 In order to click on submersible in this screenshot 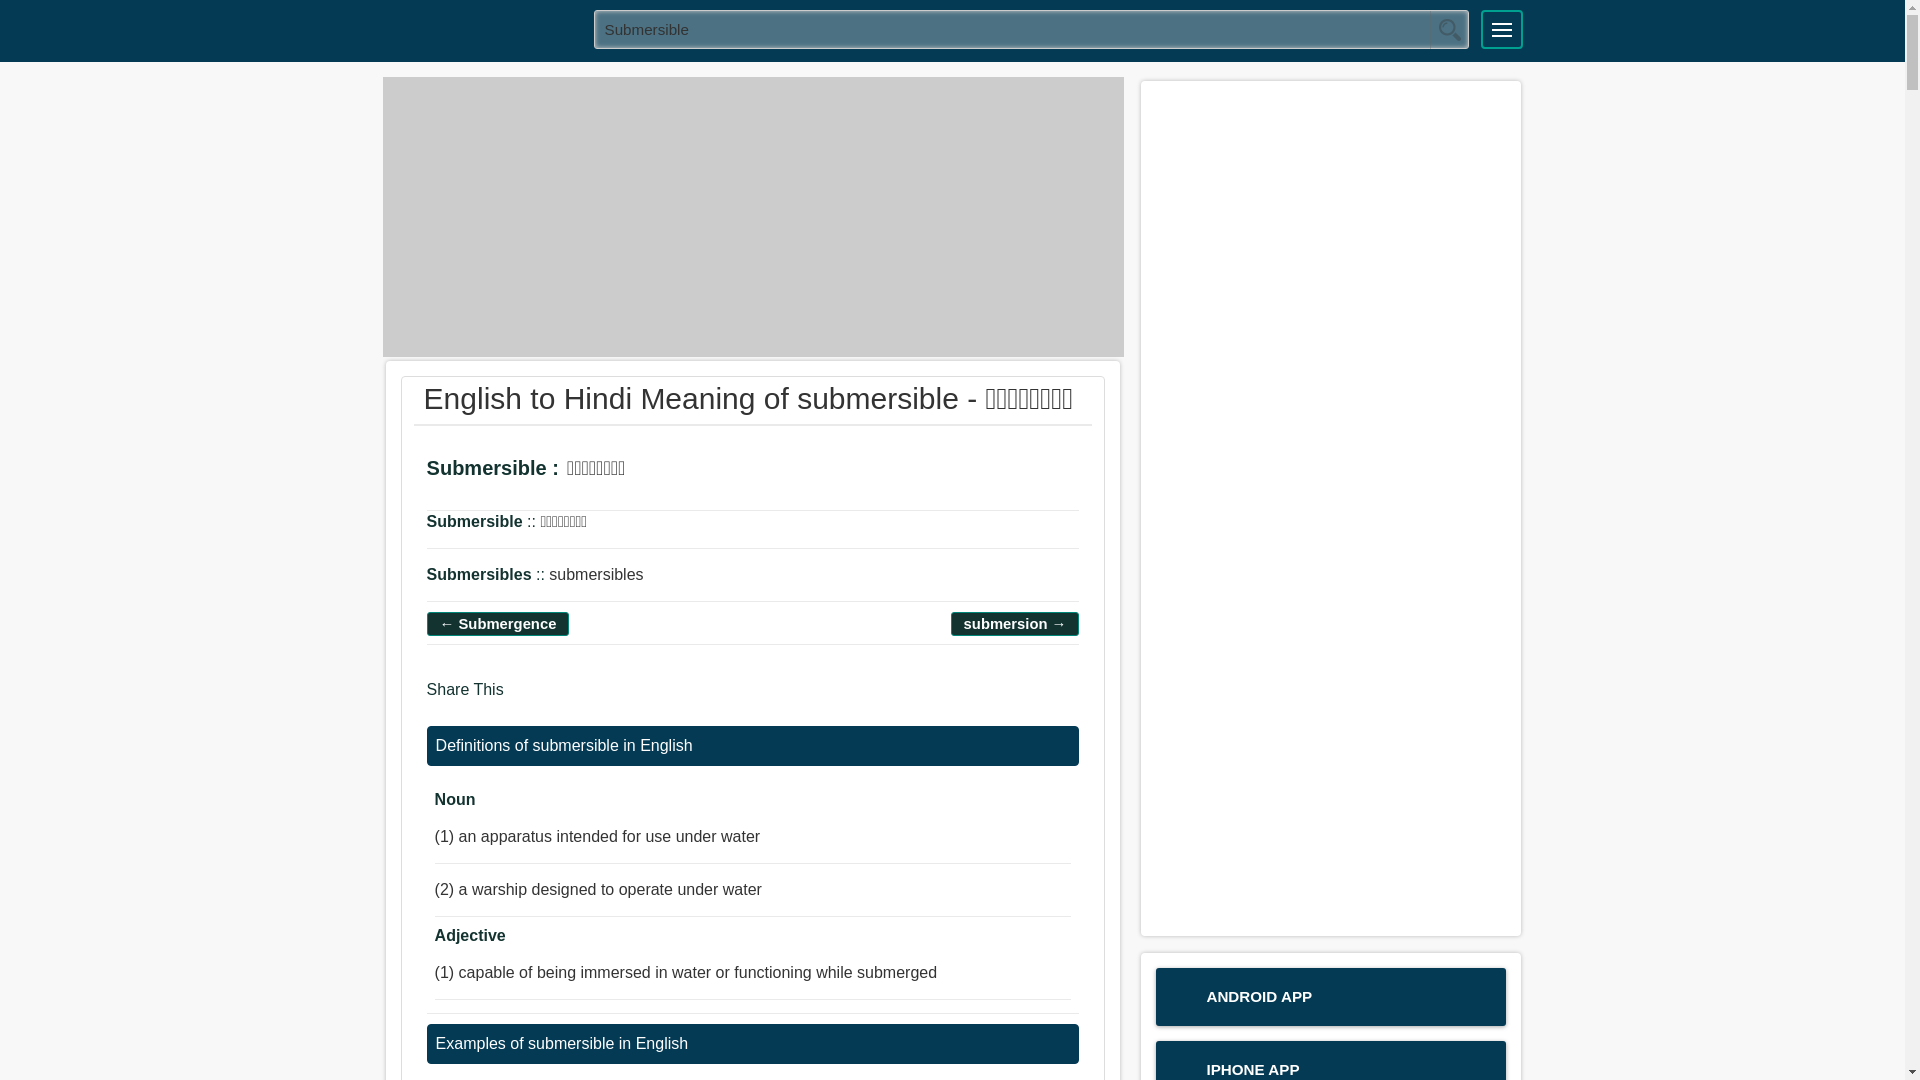, I will do `click(1032, 28)`.